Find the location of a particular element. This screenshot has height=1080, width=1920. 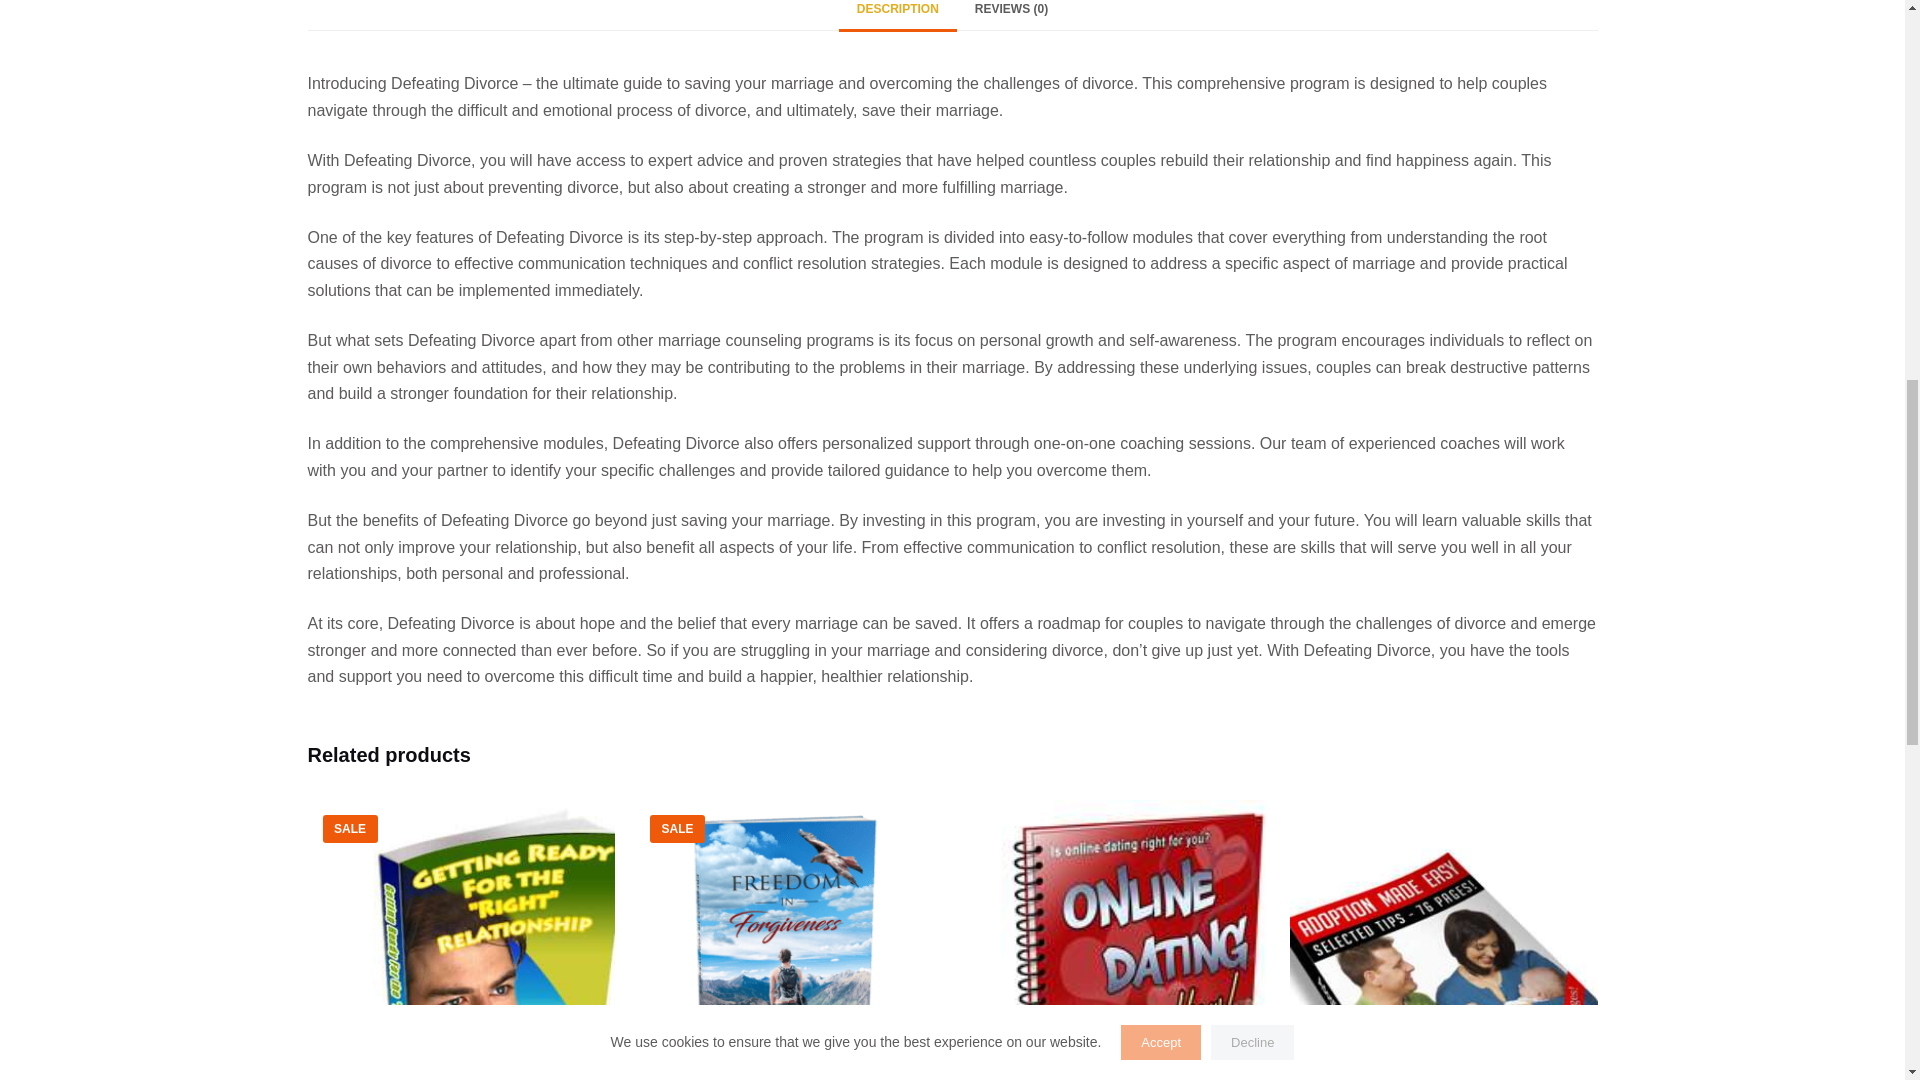

Getting Ready for the Right Relationship is located at coordinates (462, 940).